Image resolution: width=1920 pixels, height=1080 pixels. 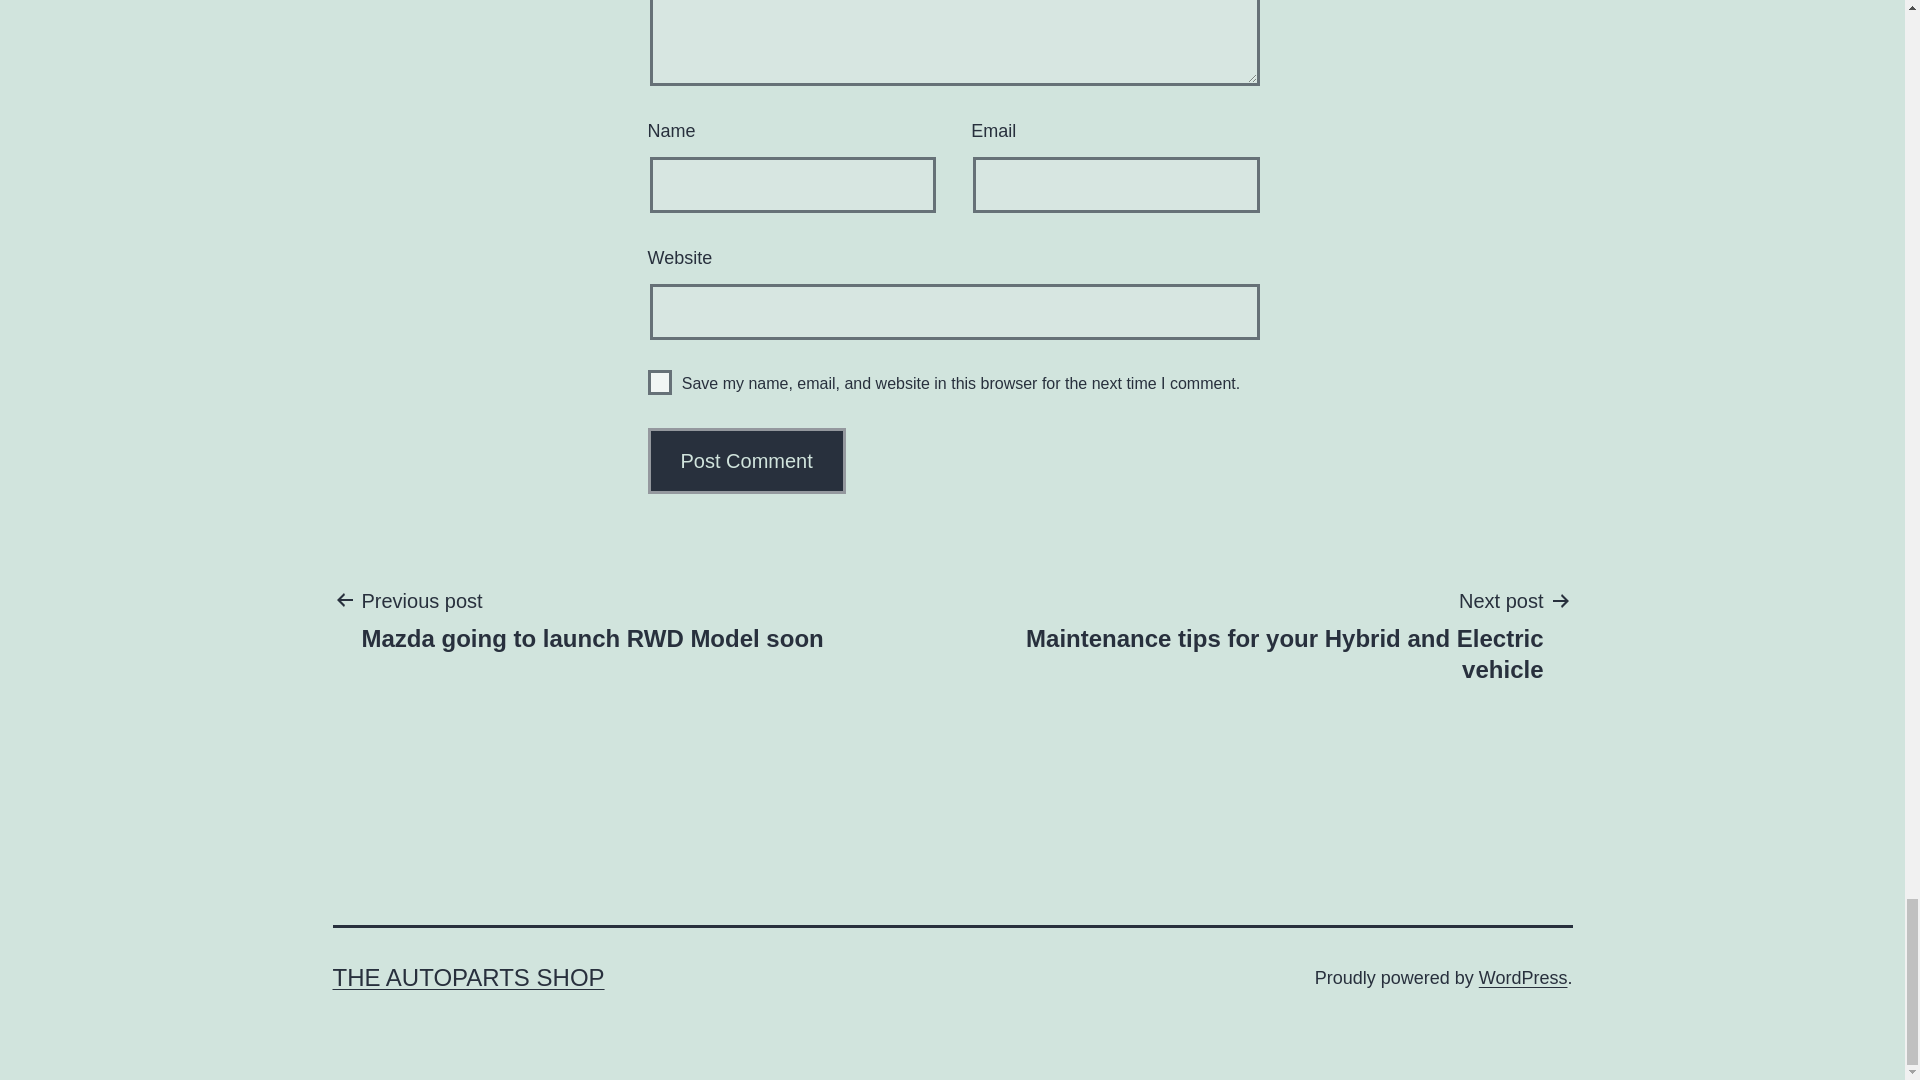 I want to click on WordPress, so click(x=1523, y=978).